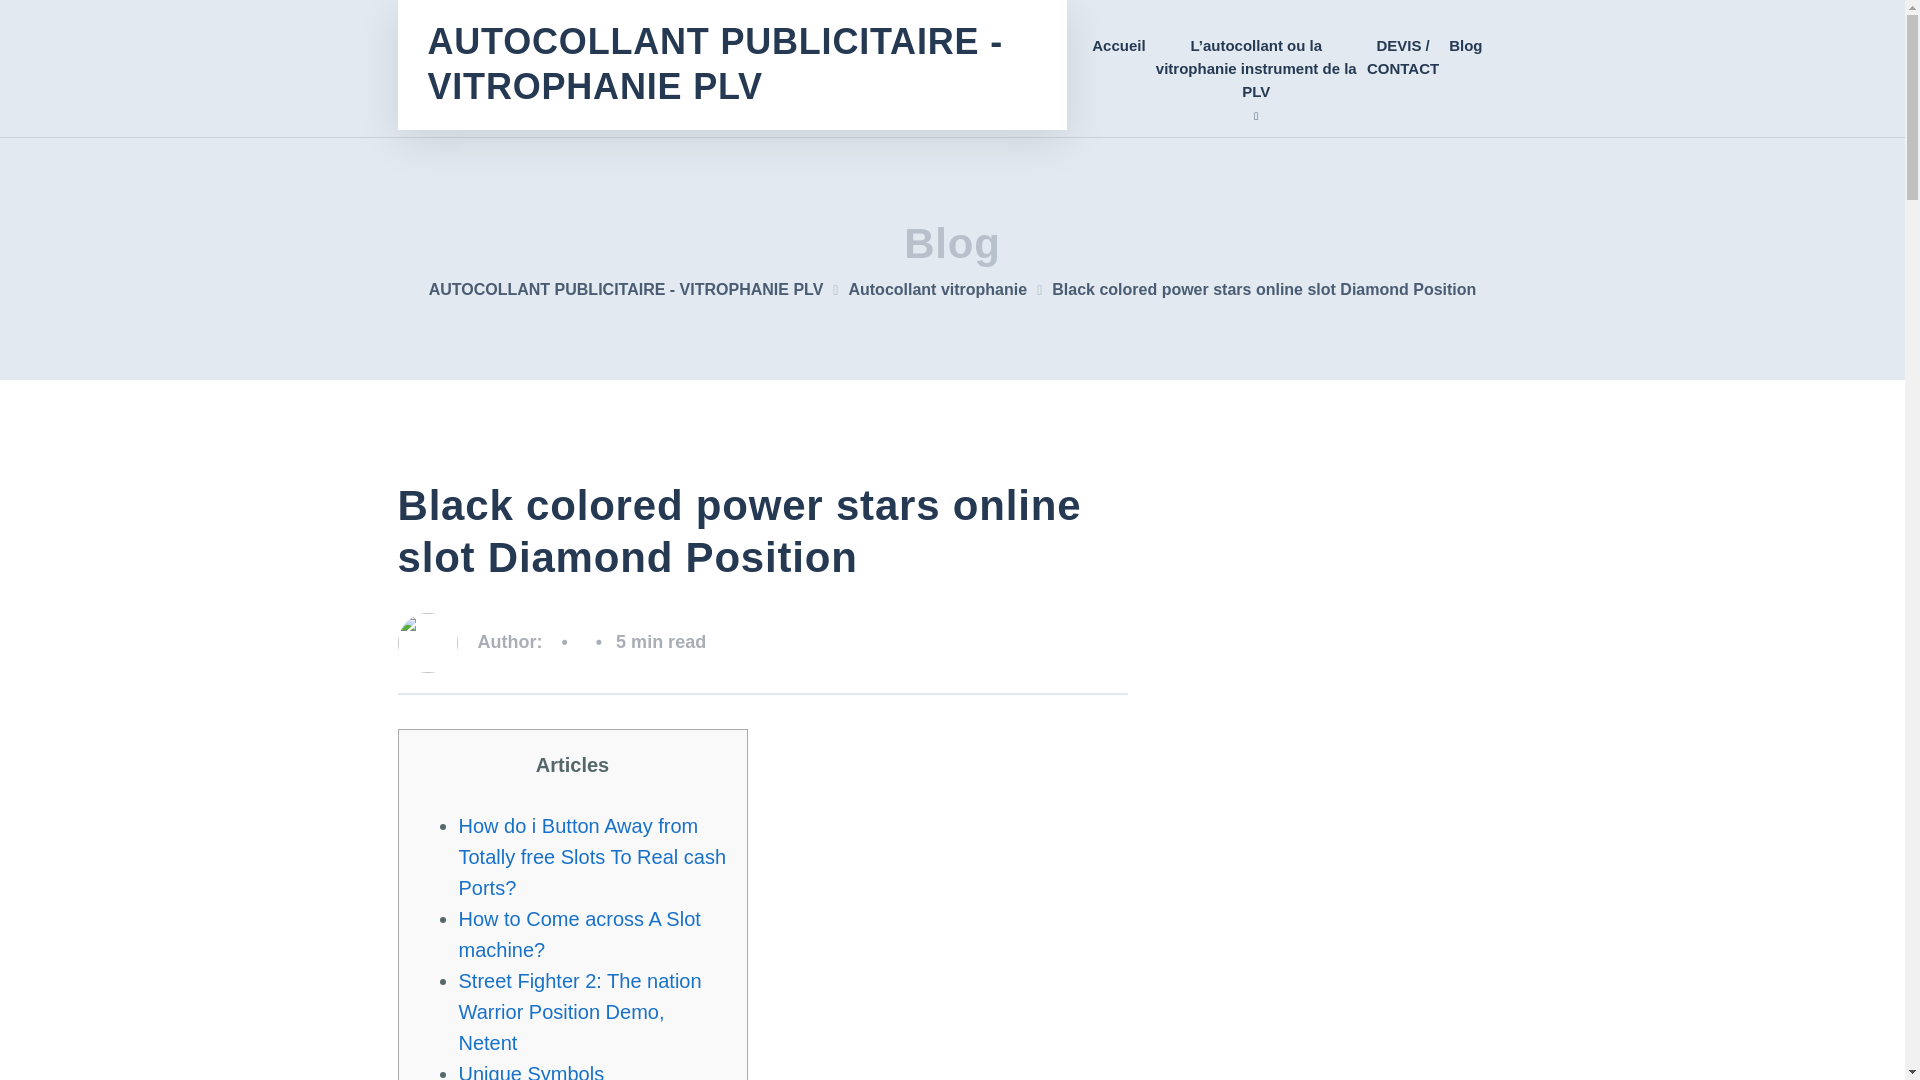 The width and height of the screenshot is (1920, 1080). I want to click on AUTOCOLLANT PUBLICITAIRE - VITROPHANIE PLV, so click(732, 64).